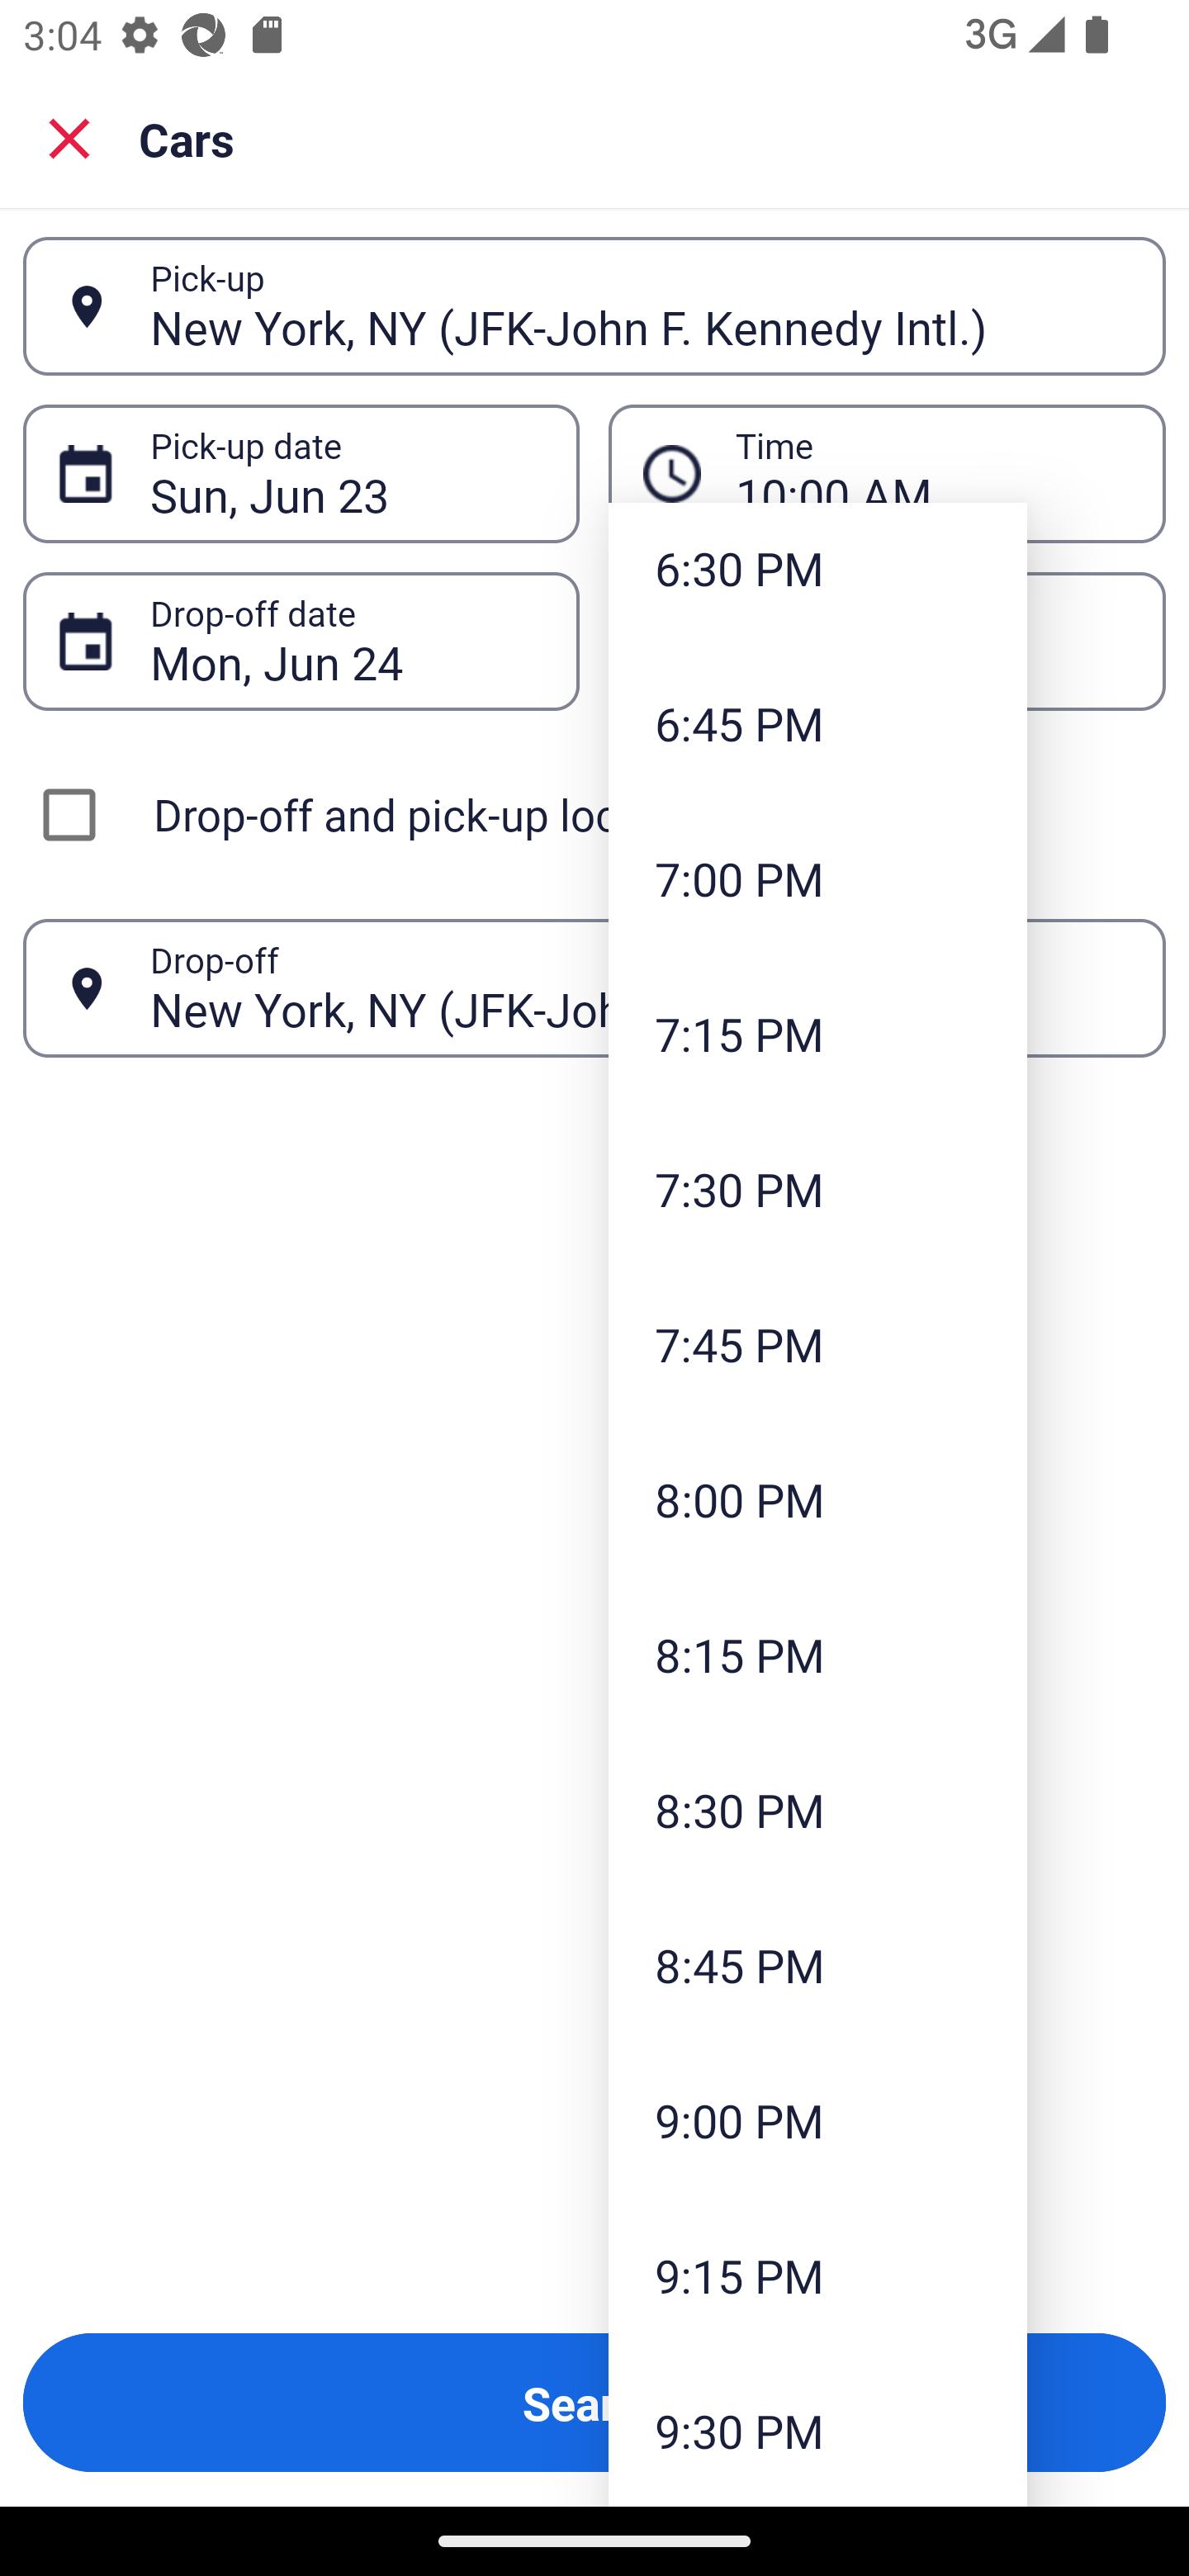 Image resolution: width=1189 pixels, height=2576 pixels. Describe the element at coordinates (817, 2429) in the screenshot. I see `9:30 PM` at that location.